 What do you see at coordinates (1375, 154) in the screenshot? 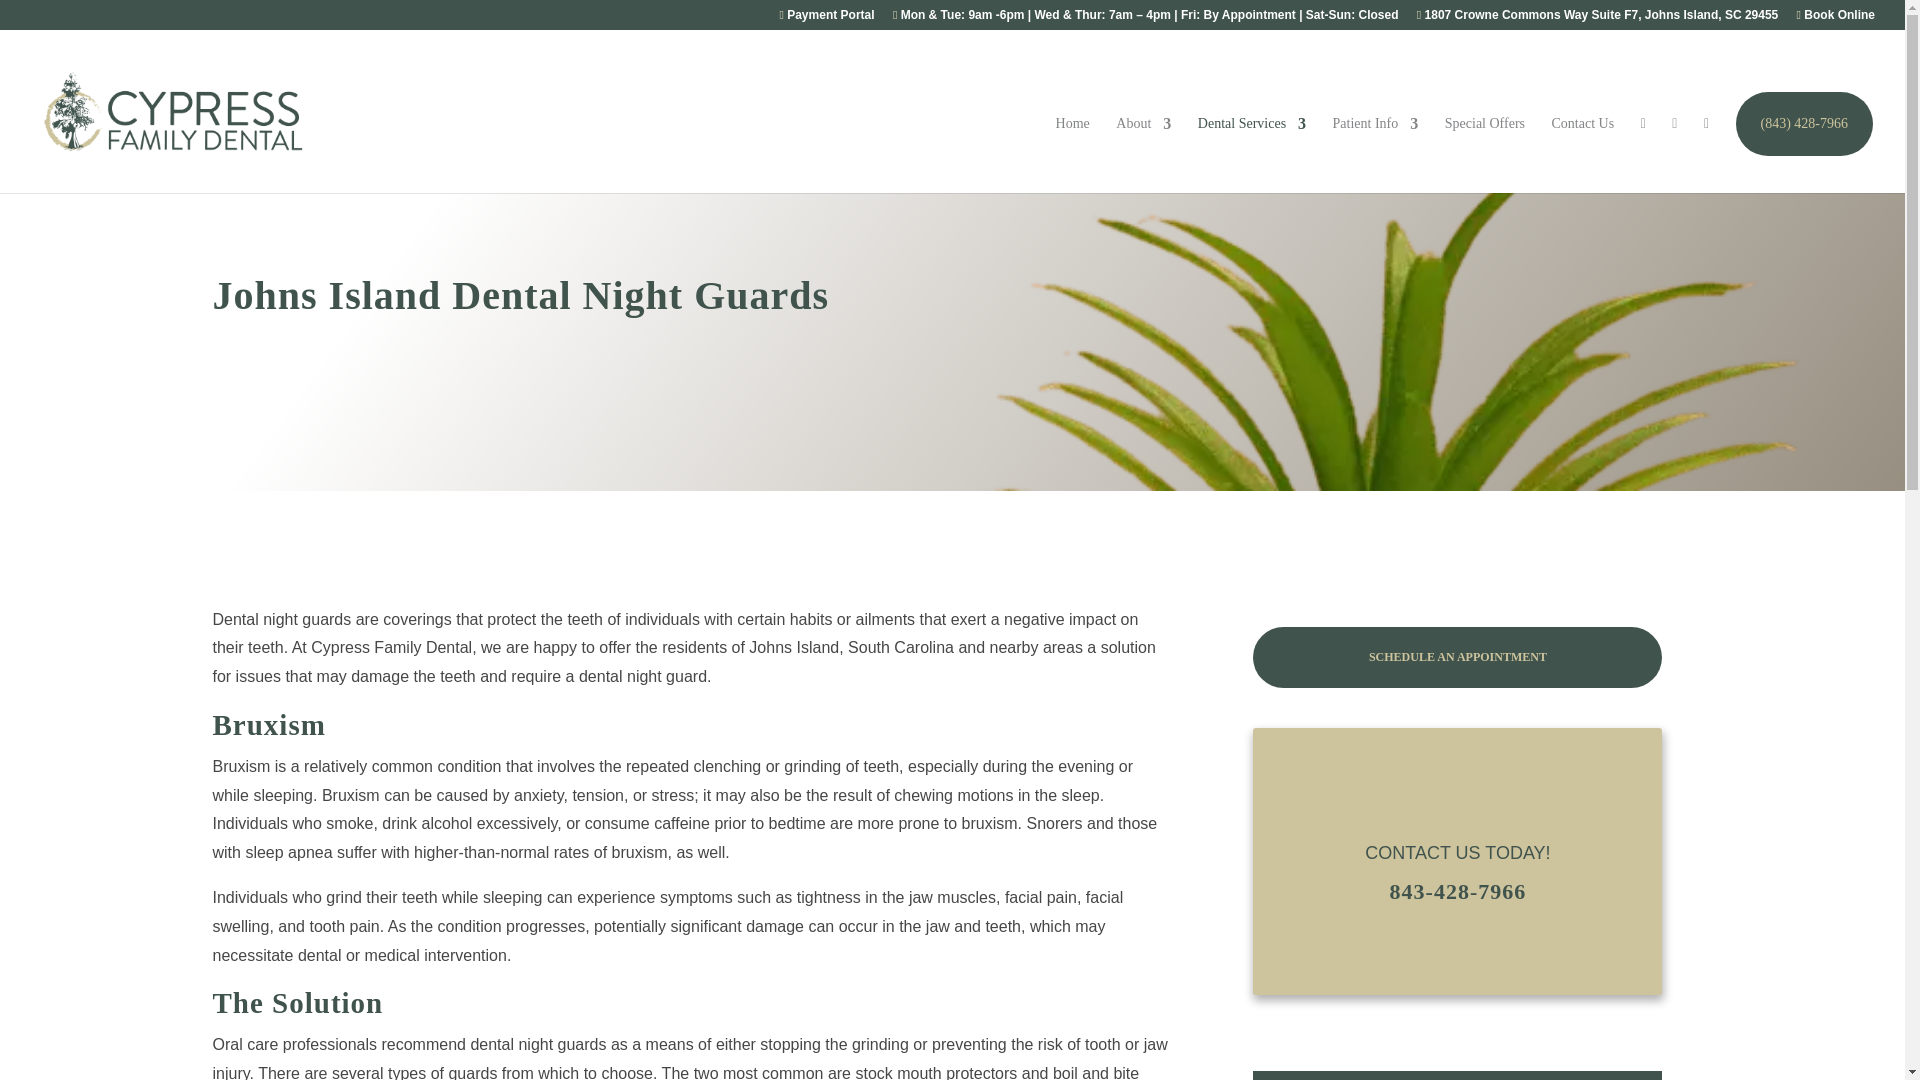
I see `Patient Info` at bounding box center [1375, 154].